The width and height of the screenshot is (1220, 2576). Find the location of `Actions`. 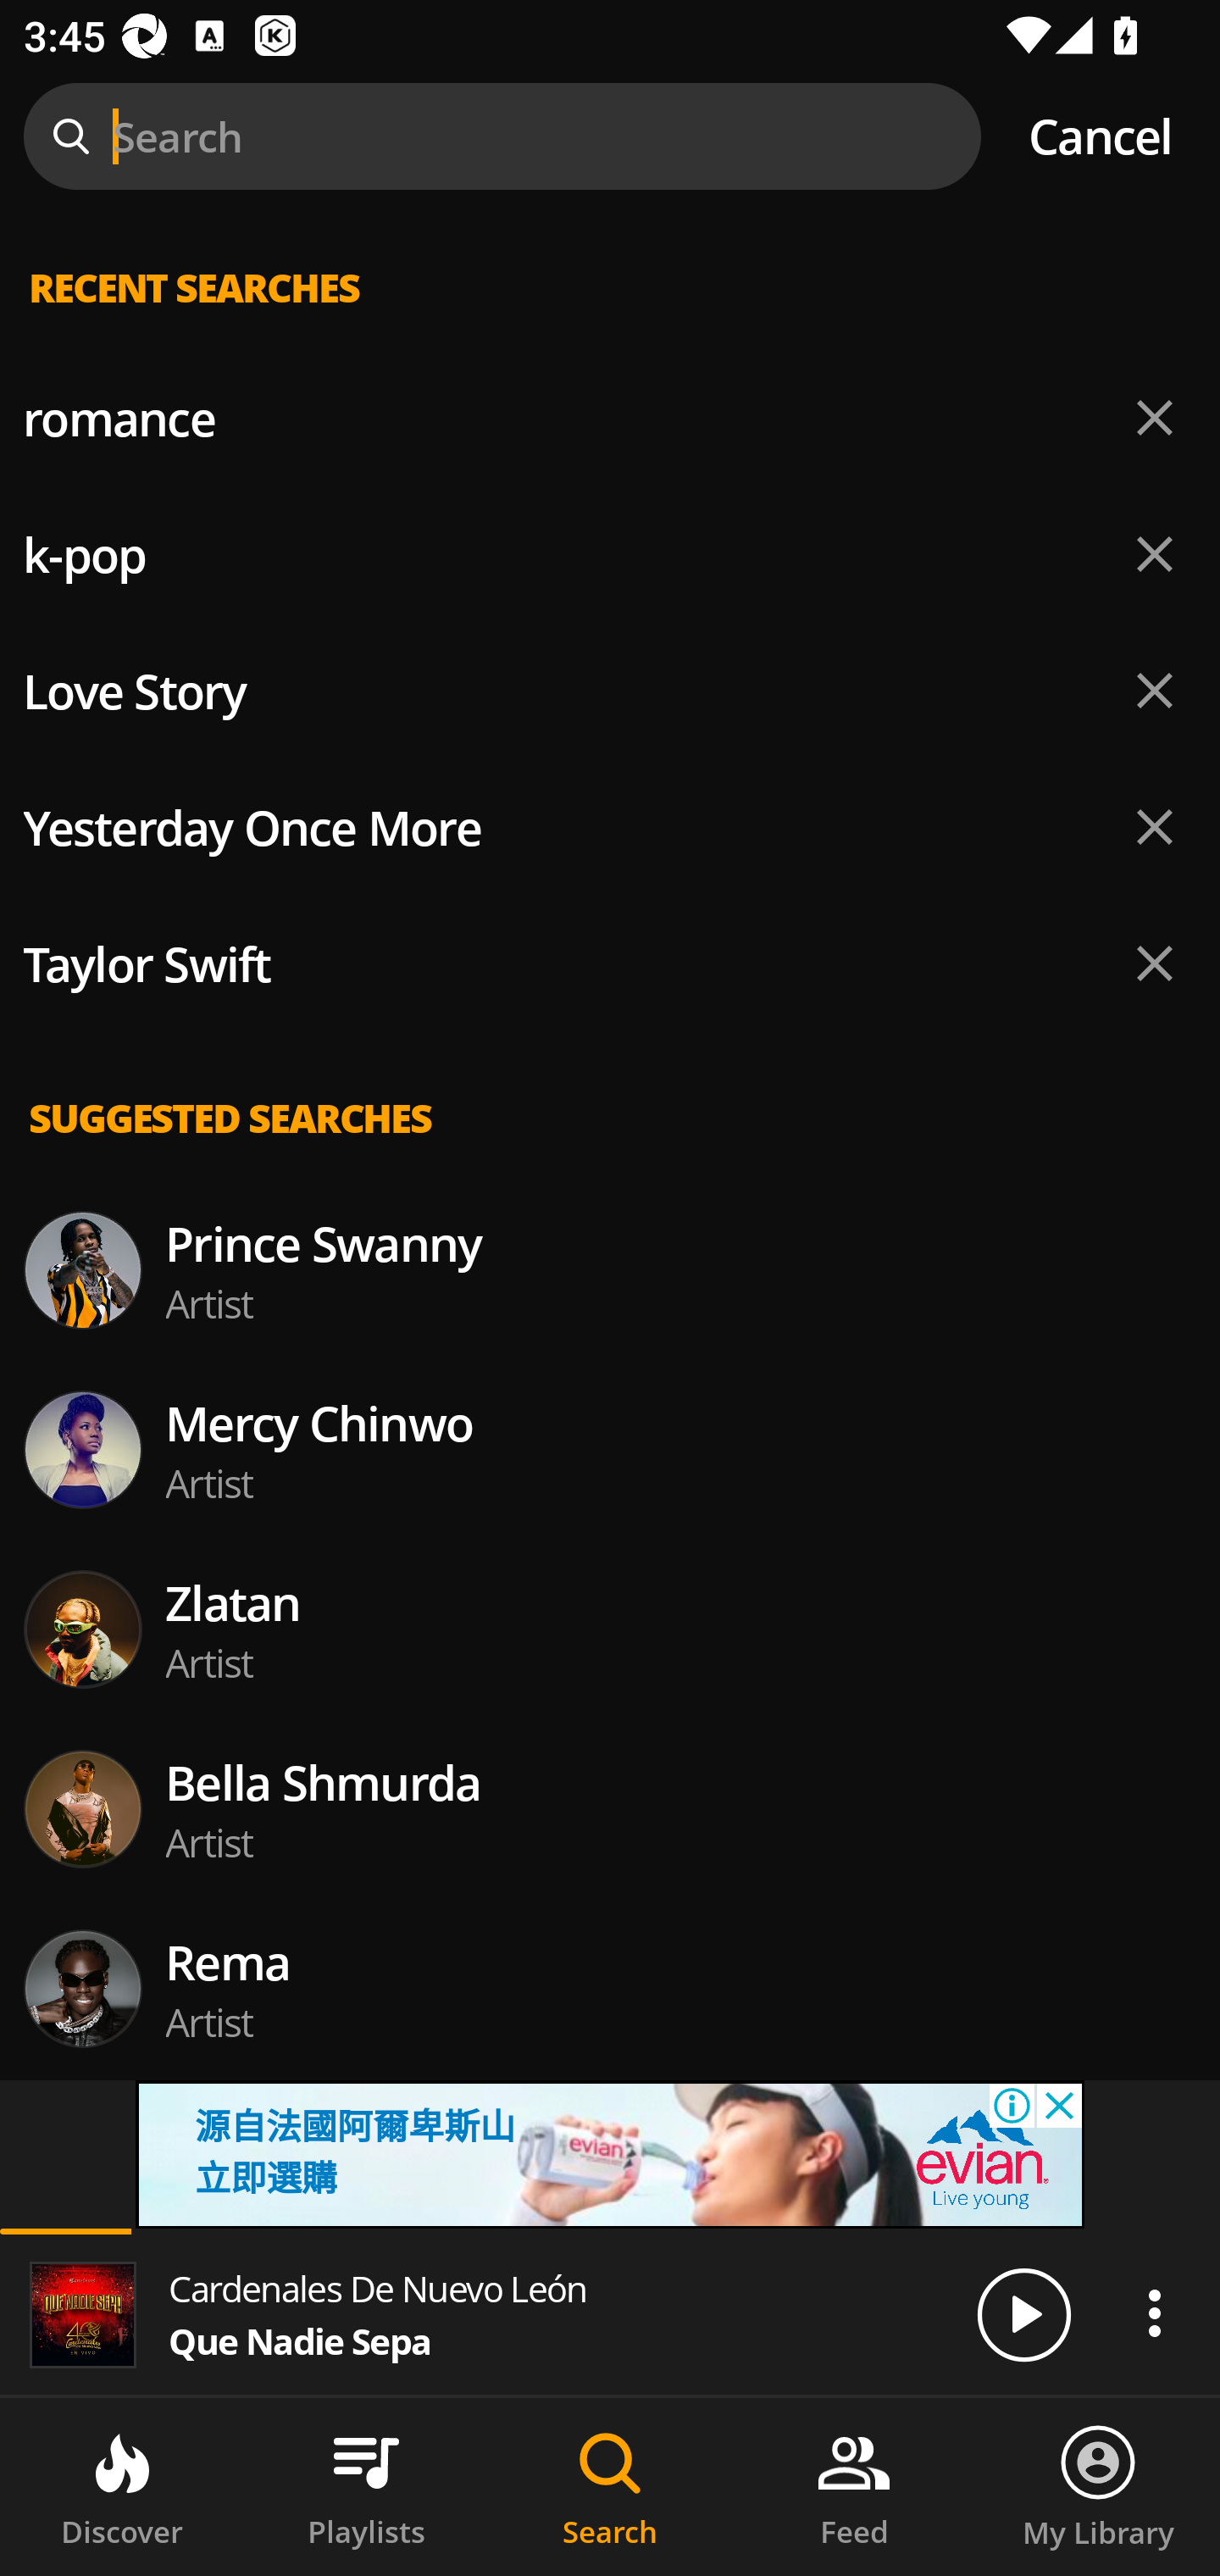

Actions is located at coordinates (1154, 2312).